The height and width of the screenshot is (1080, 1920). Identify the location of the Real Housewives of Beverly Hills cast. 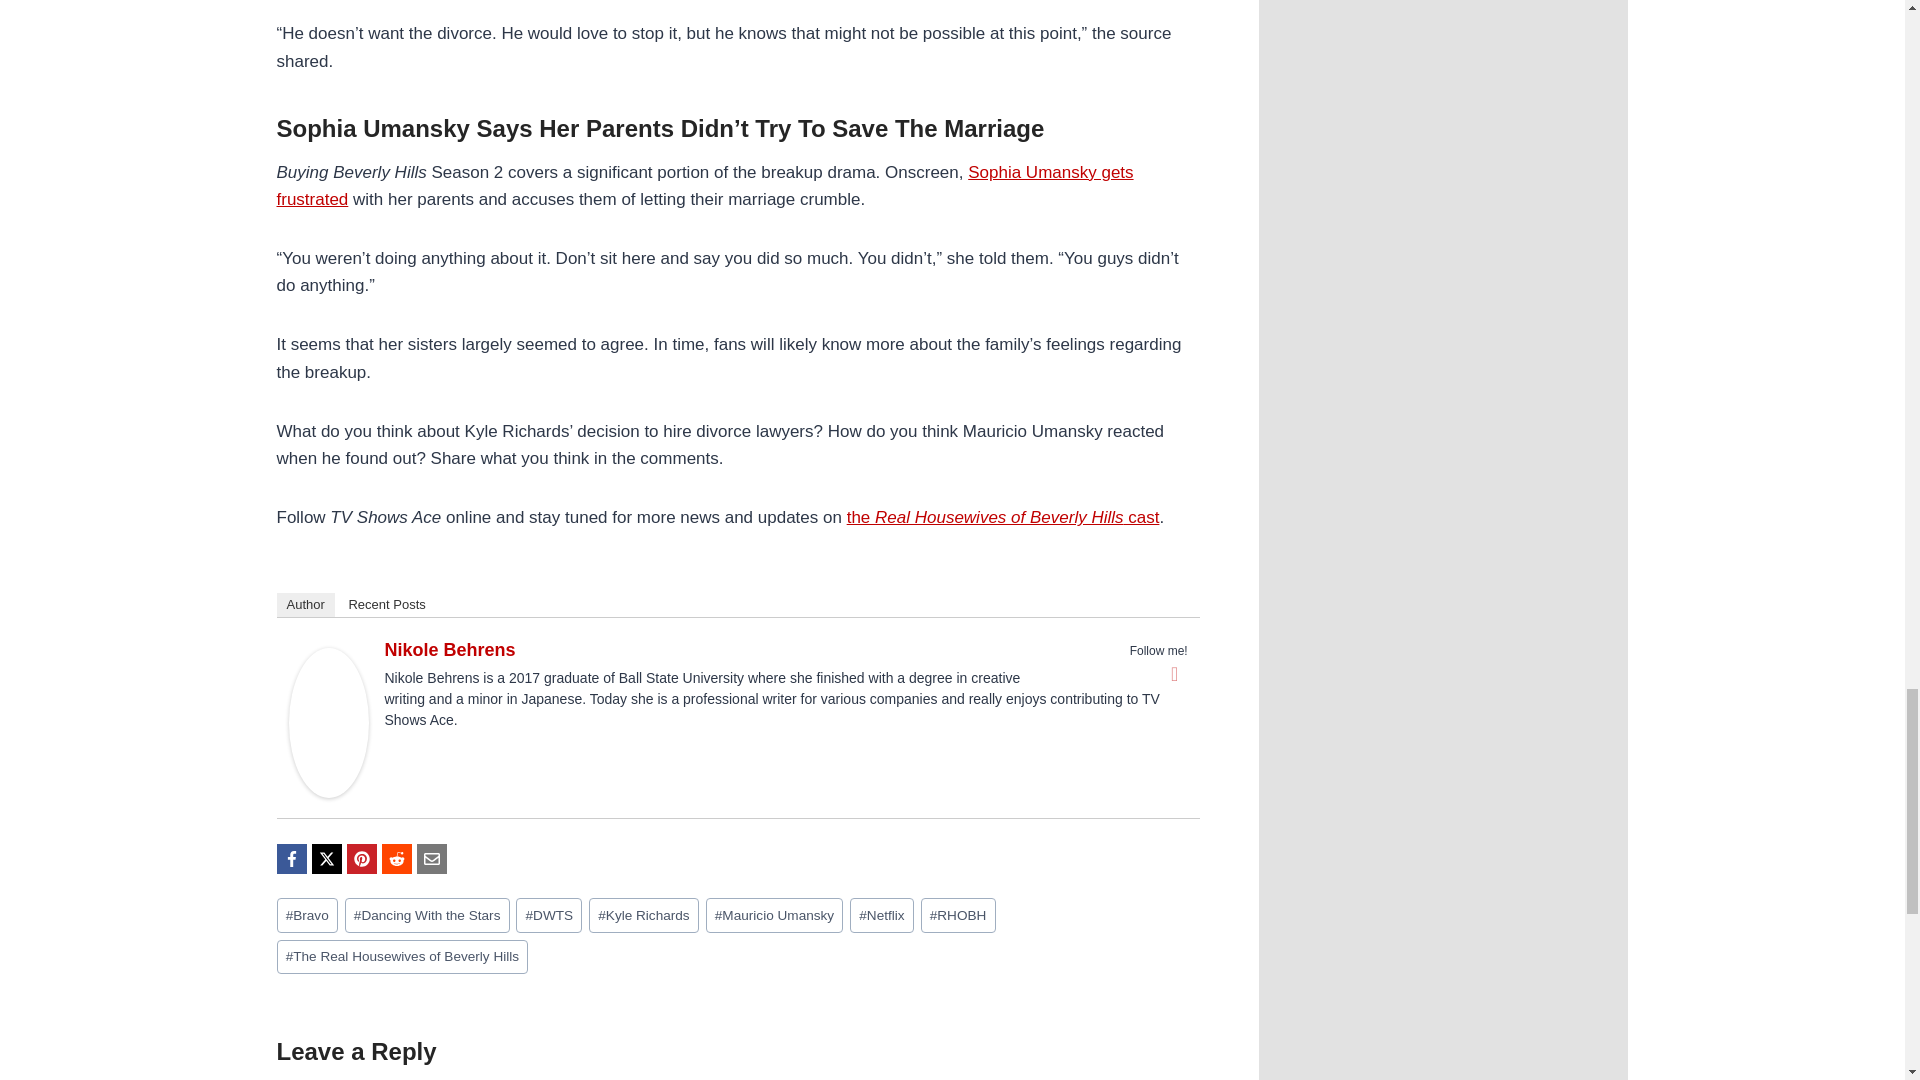
(1002, 517).